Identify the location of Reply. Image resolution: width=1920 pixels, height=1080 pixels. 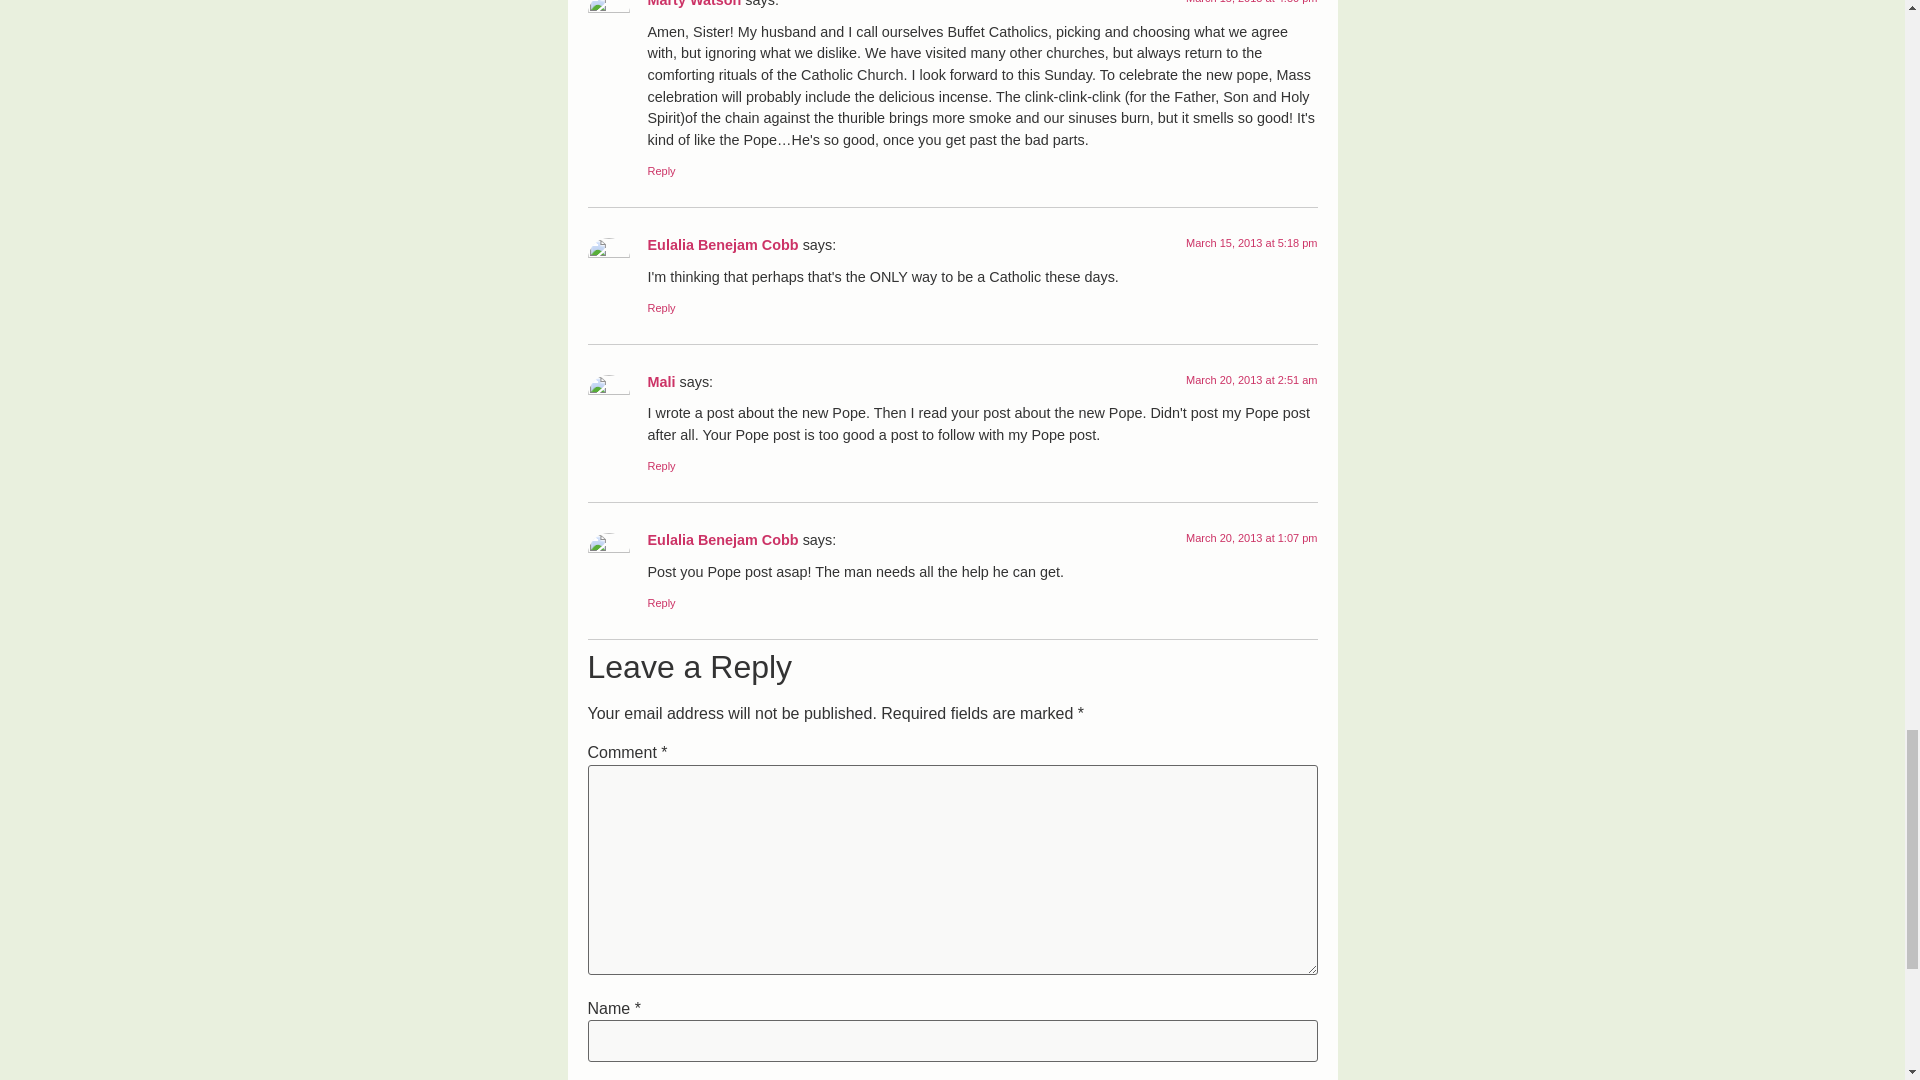
(662, 466).